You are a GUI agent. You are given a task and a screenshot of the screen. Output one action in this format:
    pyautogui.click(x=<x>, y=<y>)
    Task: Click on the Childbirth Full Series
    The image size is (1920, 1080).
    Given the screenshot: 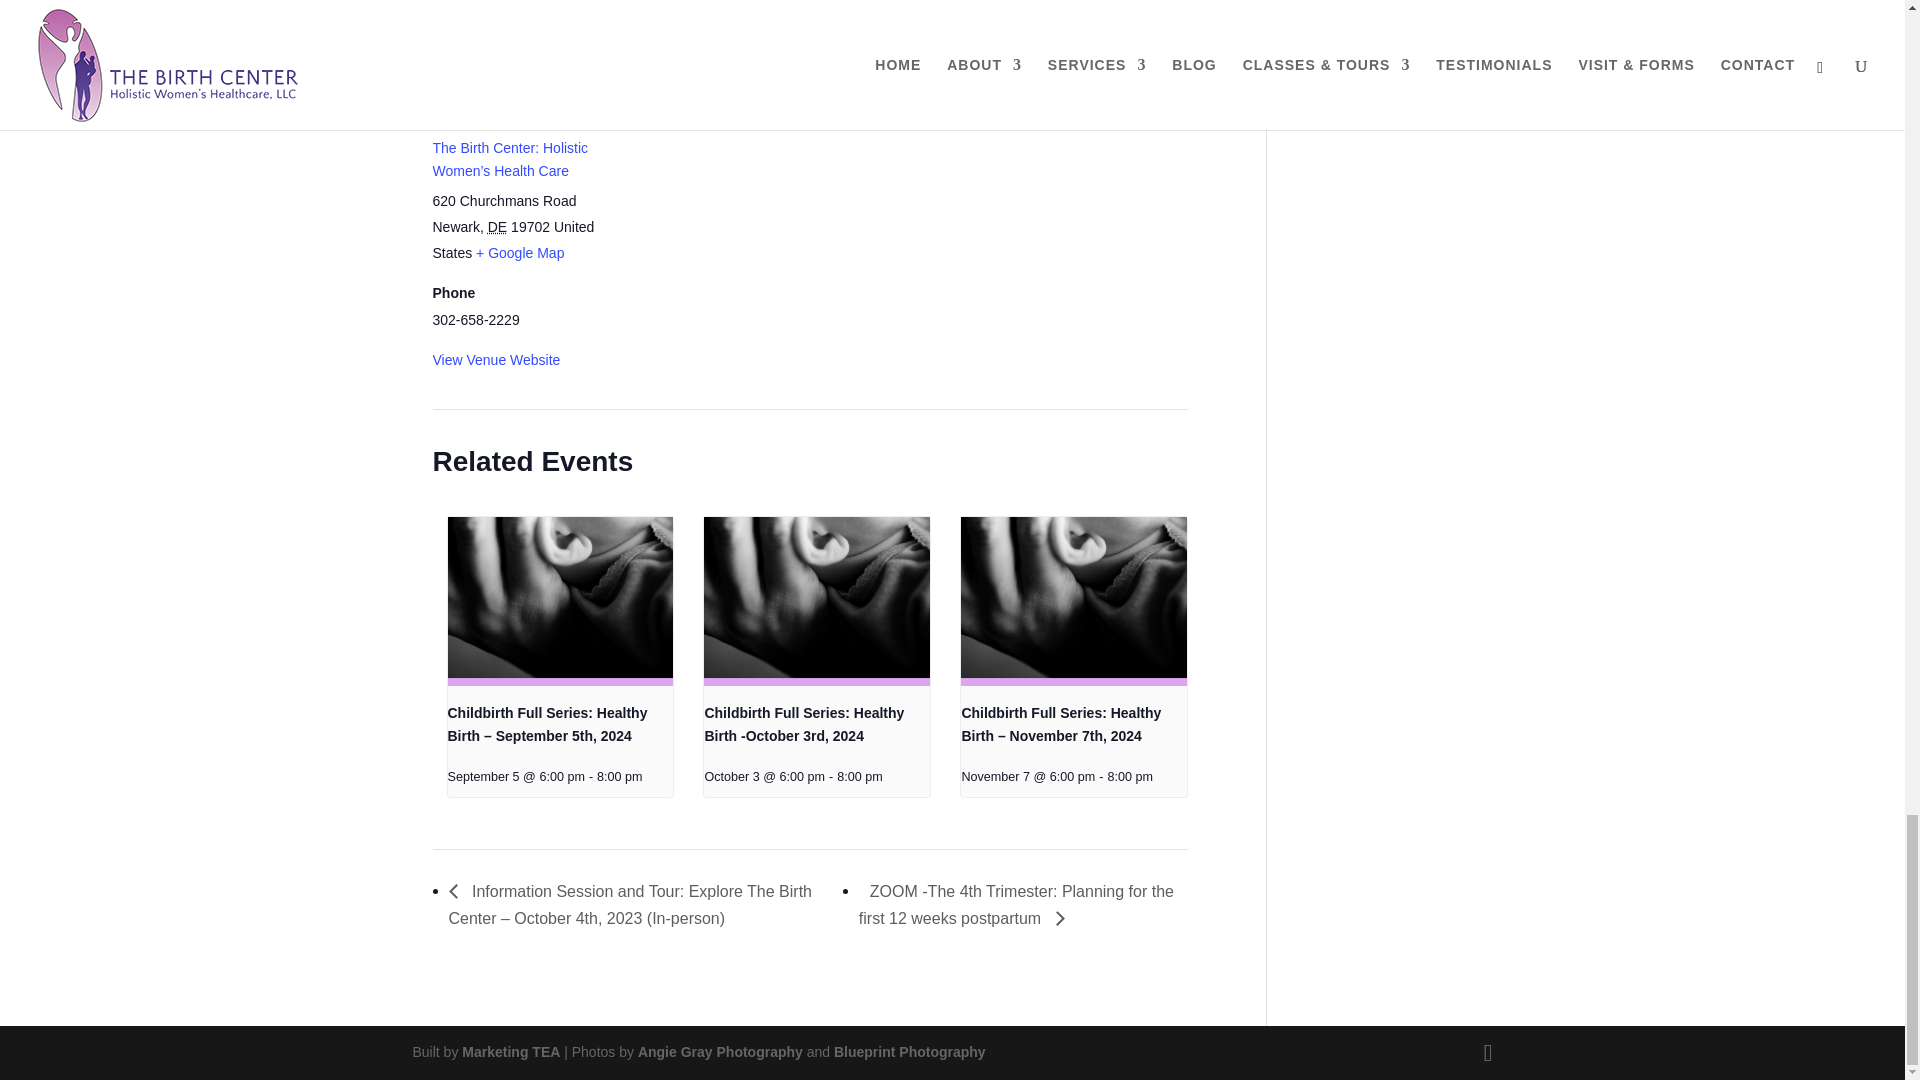 What is the action you would take?
    pyautogui.click(x=496, y=23)
    